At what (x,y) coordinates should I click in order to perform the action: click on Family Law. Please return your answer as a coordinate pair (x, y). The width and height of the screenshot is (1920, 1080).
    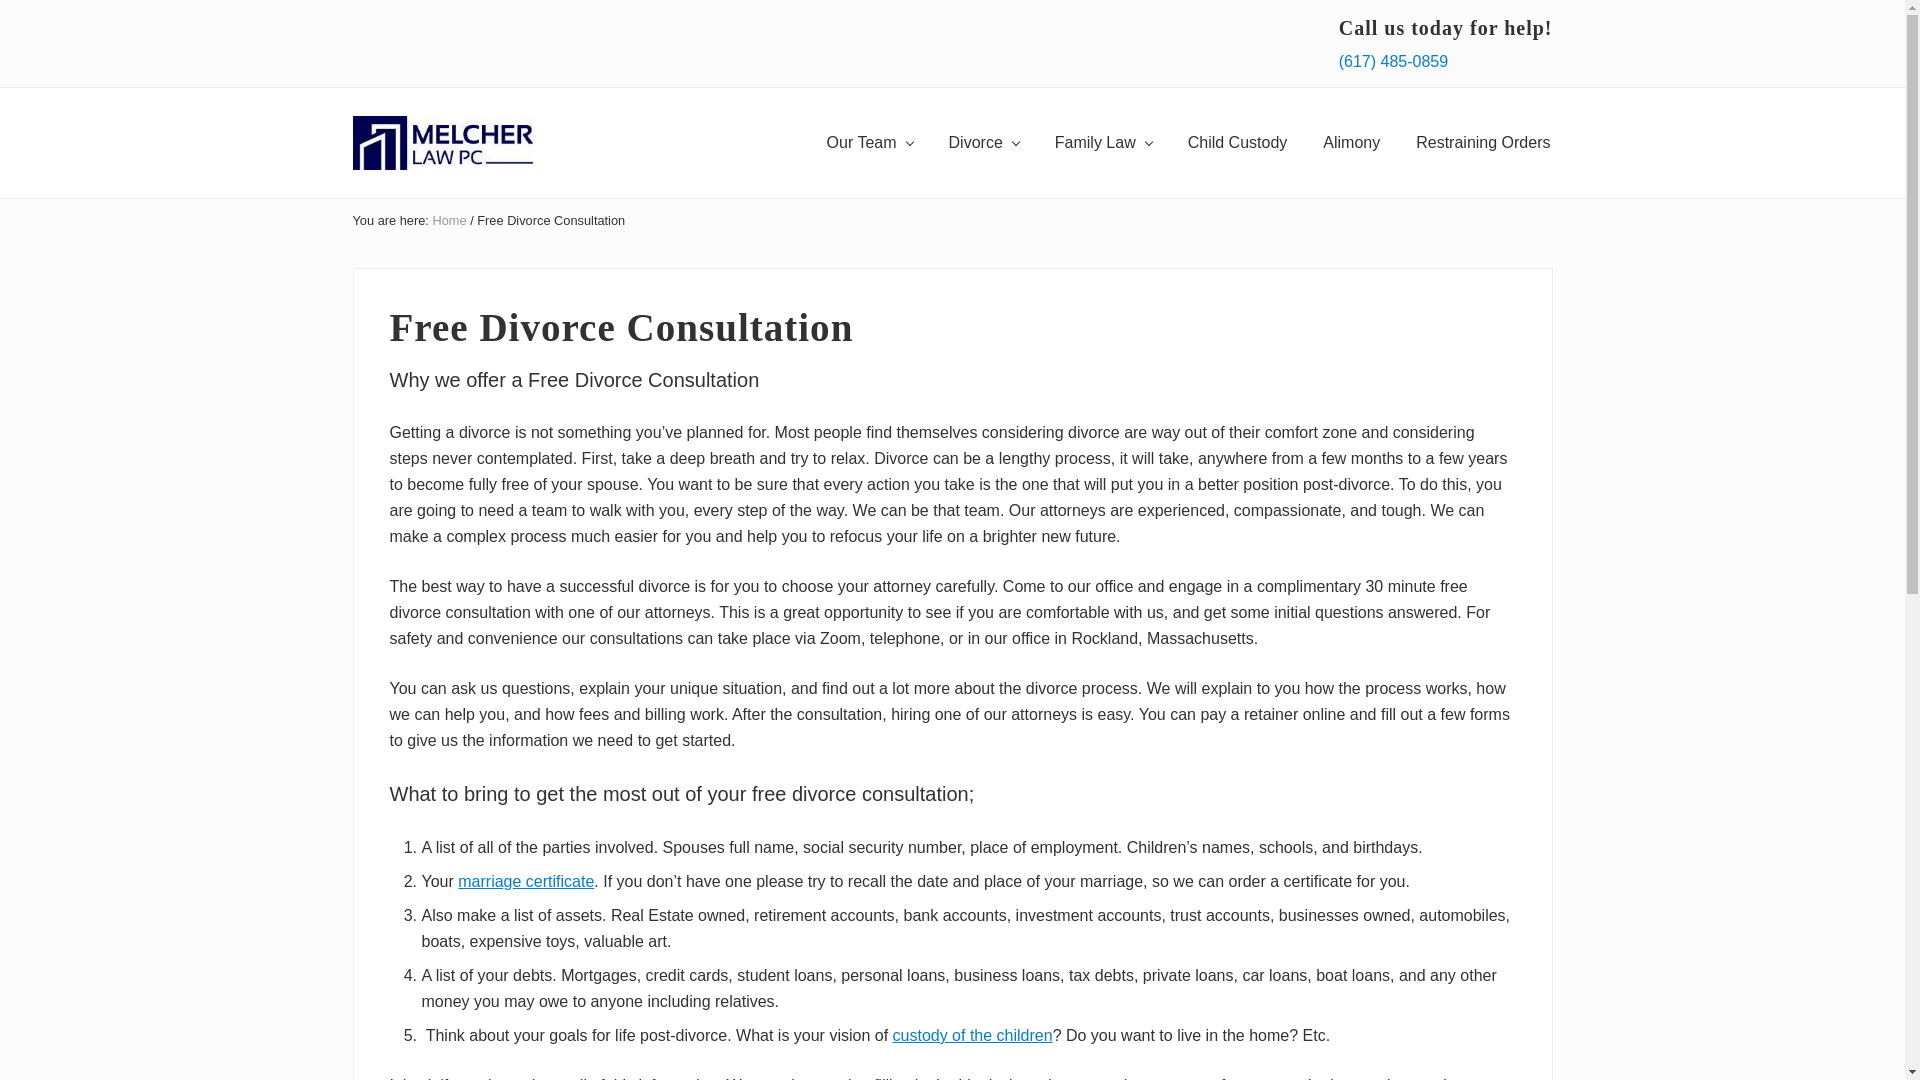
    Looking at the image, I should click on (1102, 142).